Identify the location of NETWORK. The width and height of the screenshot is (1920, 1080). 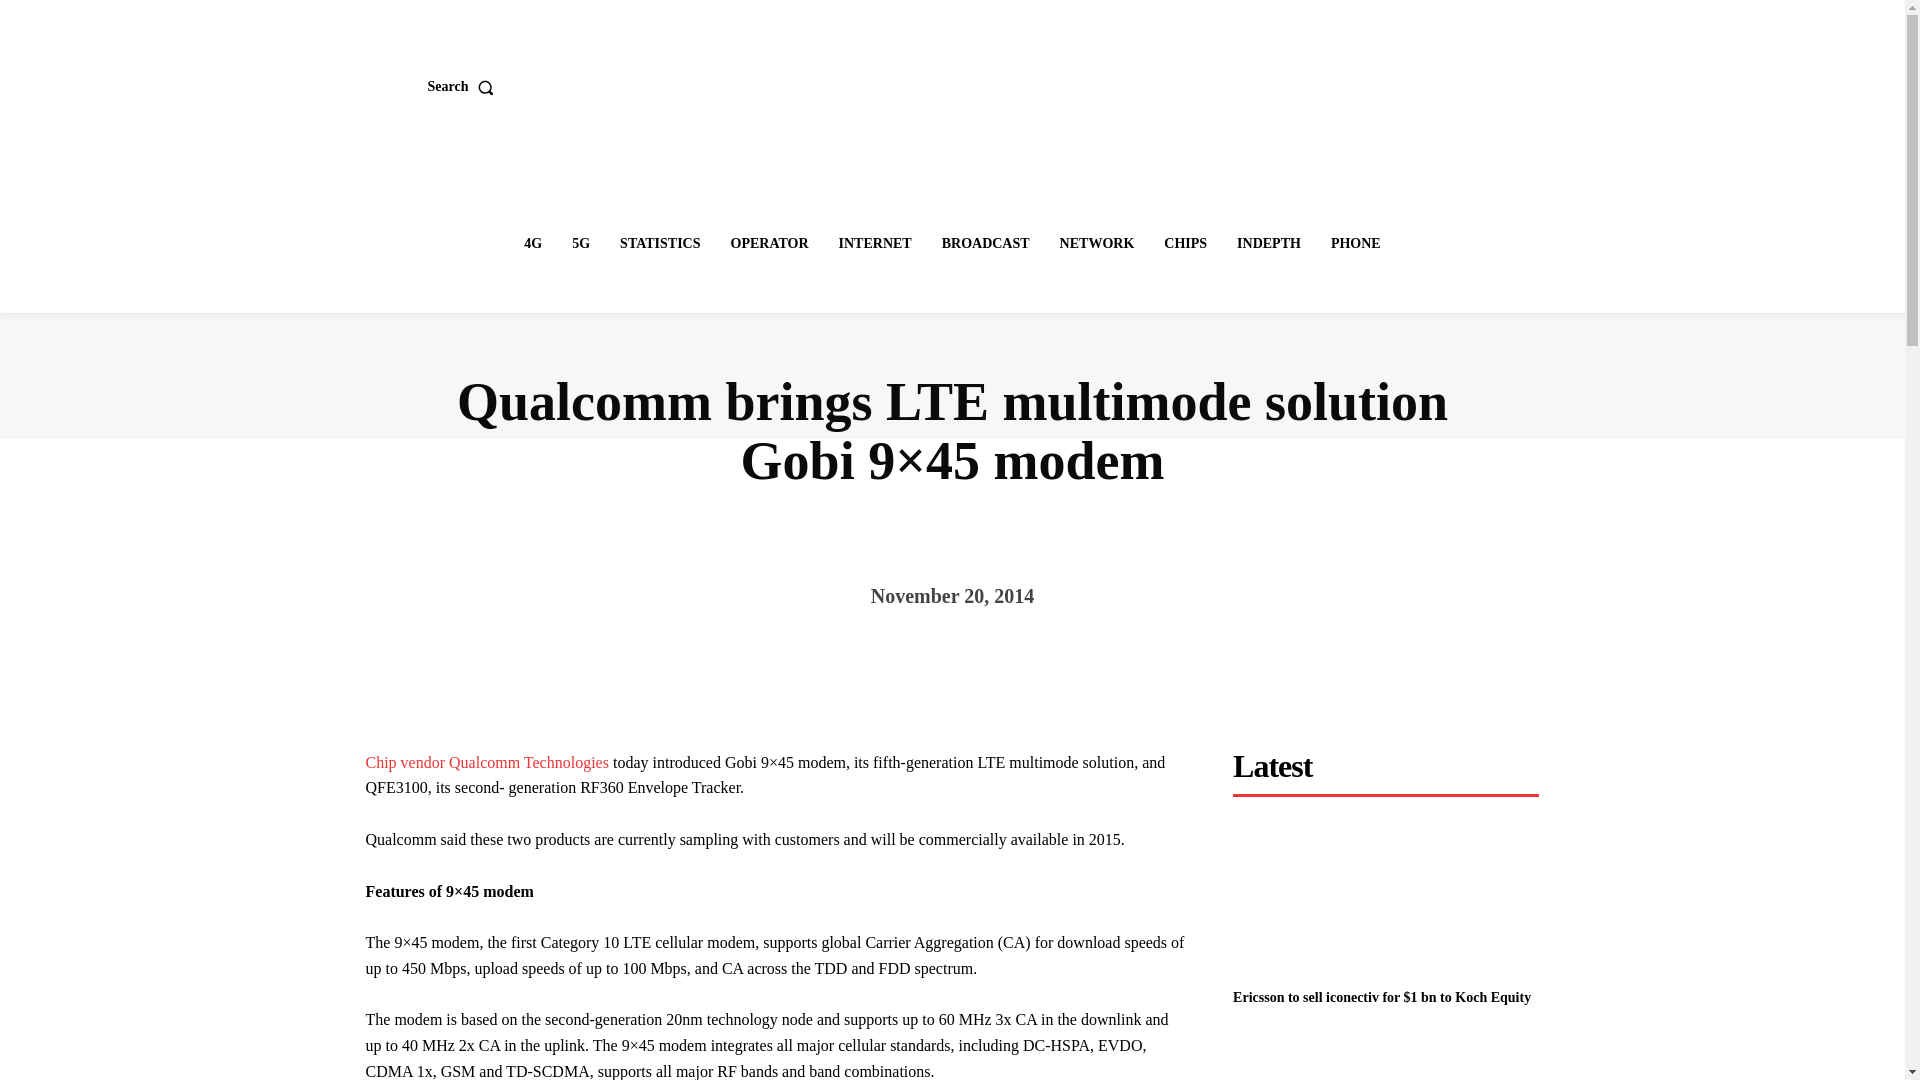
(1097, 243).